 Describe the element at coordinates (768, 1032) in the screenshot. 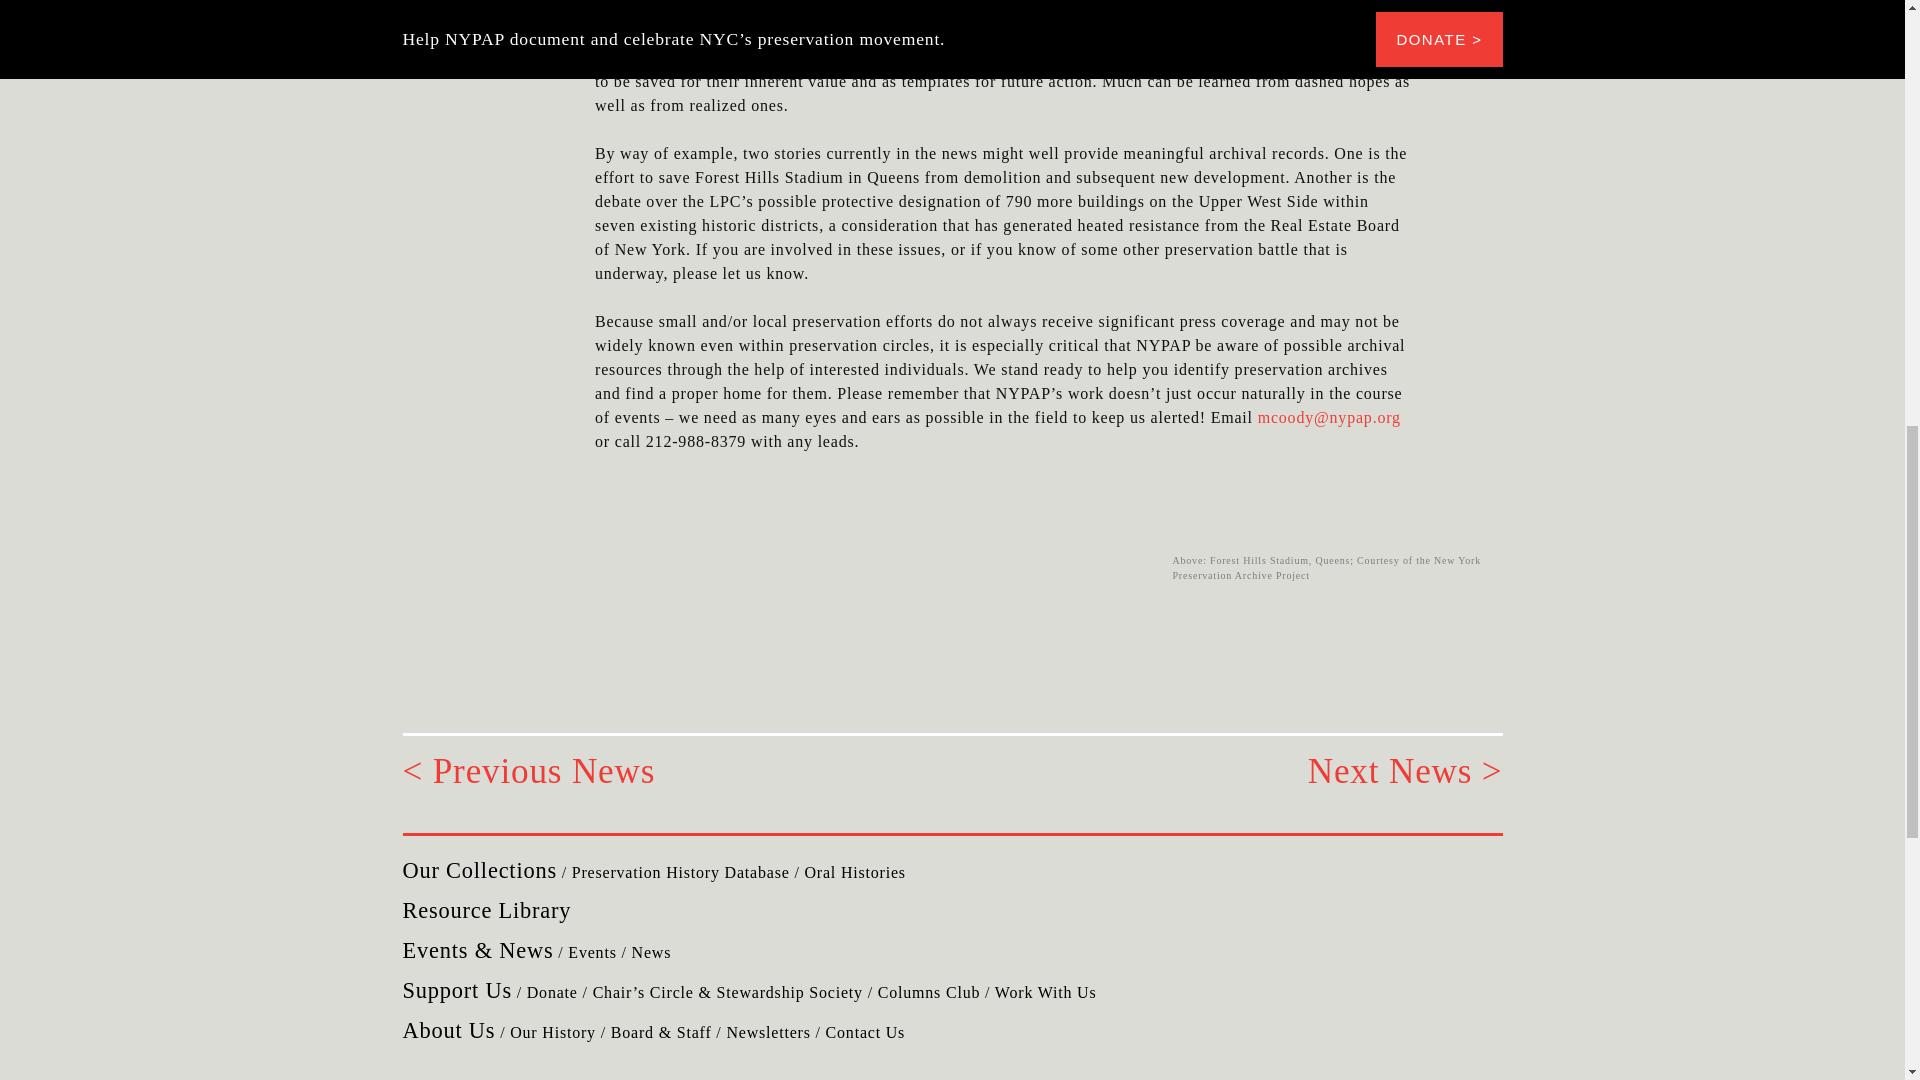

I see `Newsletters` at that location.